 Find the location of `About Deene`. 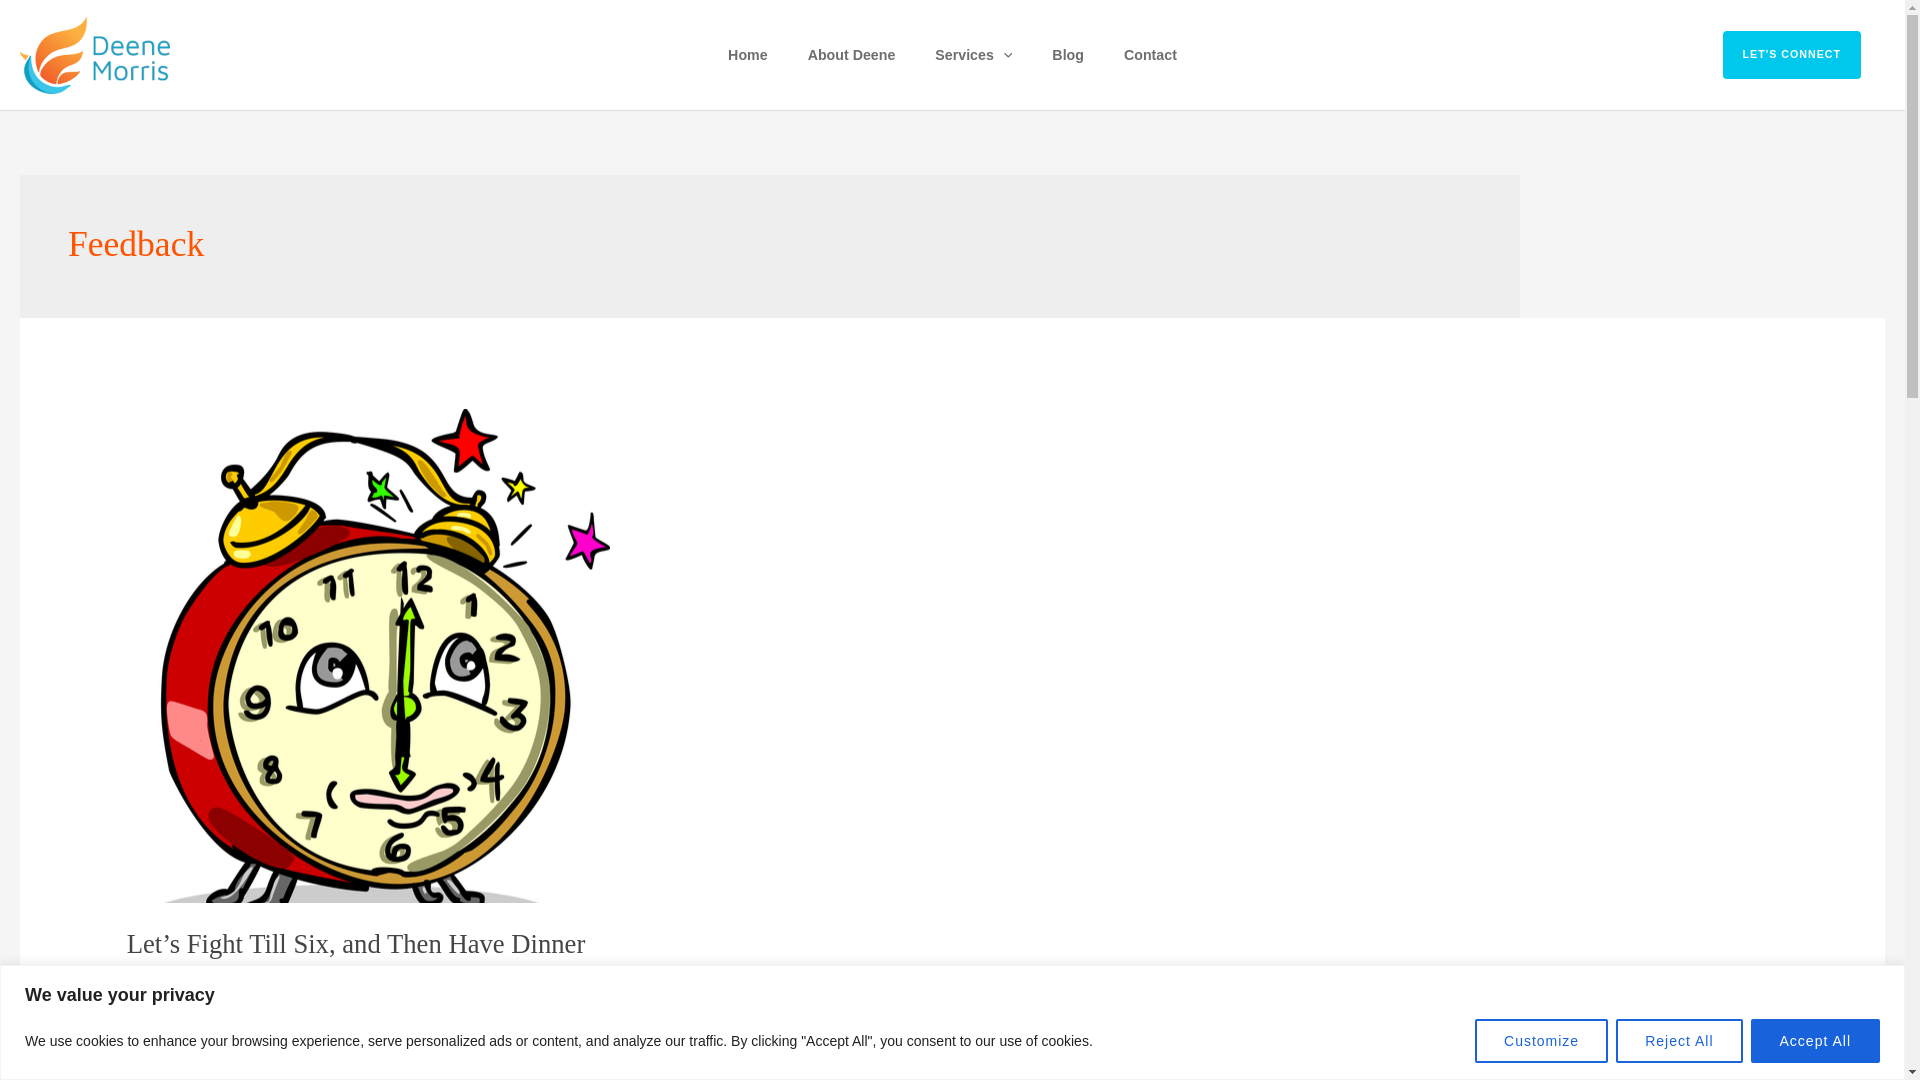

About Deene is located at coordinates (851, 54).